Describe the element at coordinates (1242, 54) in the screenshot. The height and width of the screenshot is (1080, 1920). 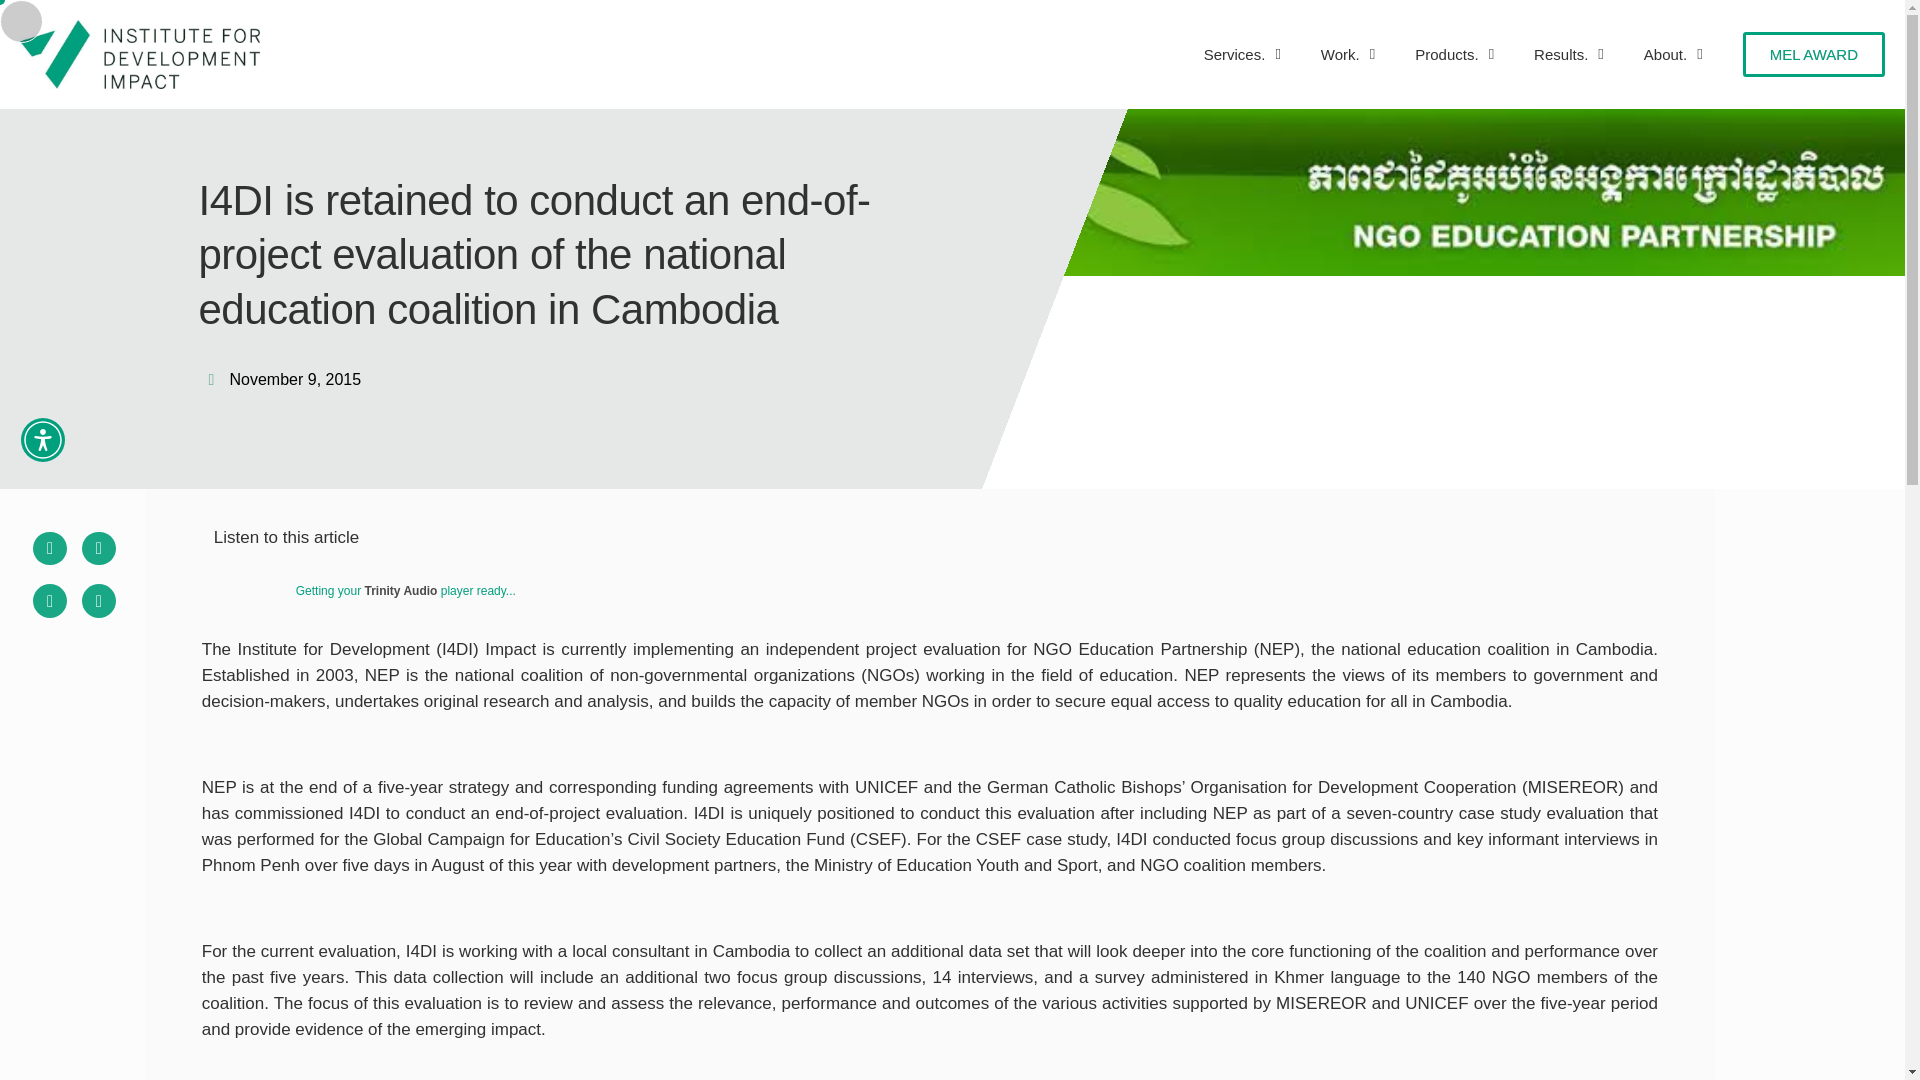
I see `Services.` at that location.